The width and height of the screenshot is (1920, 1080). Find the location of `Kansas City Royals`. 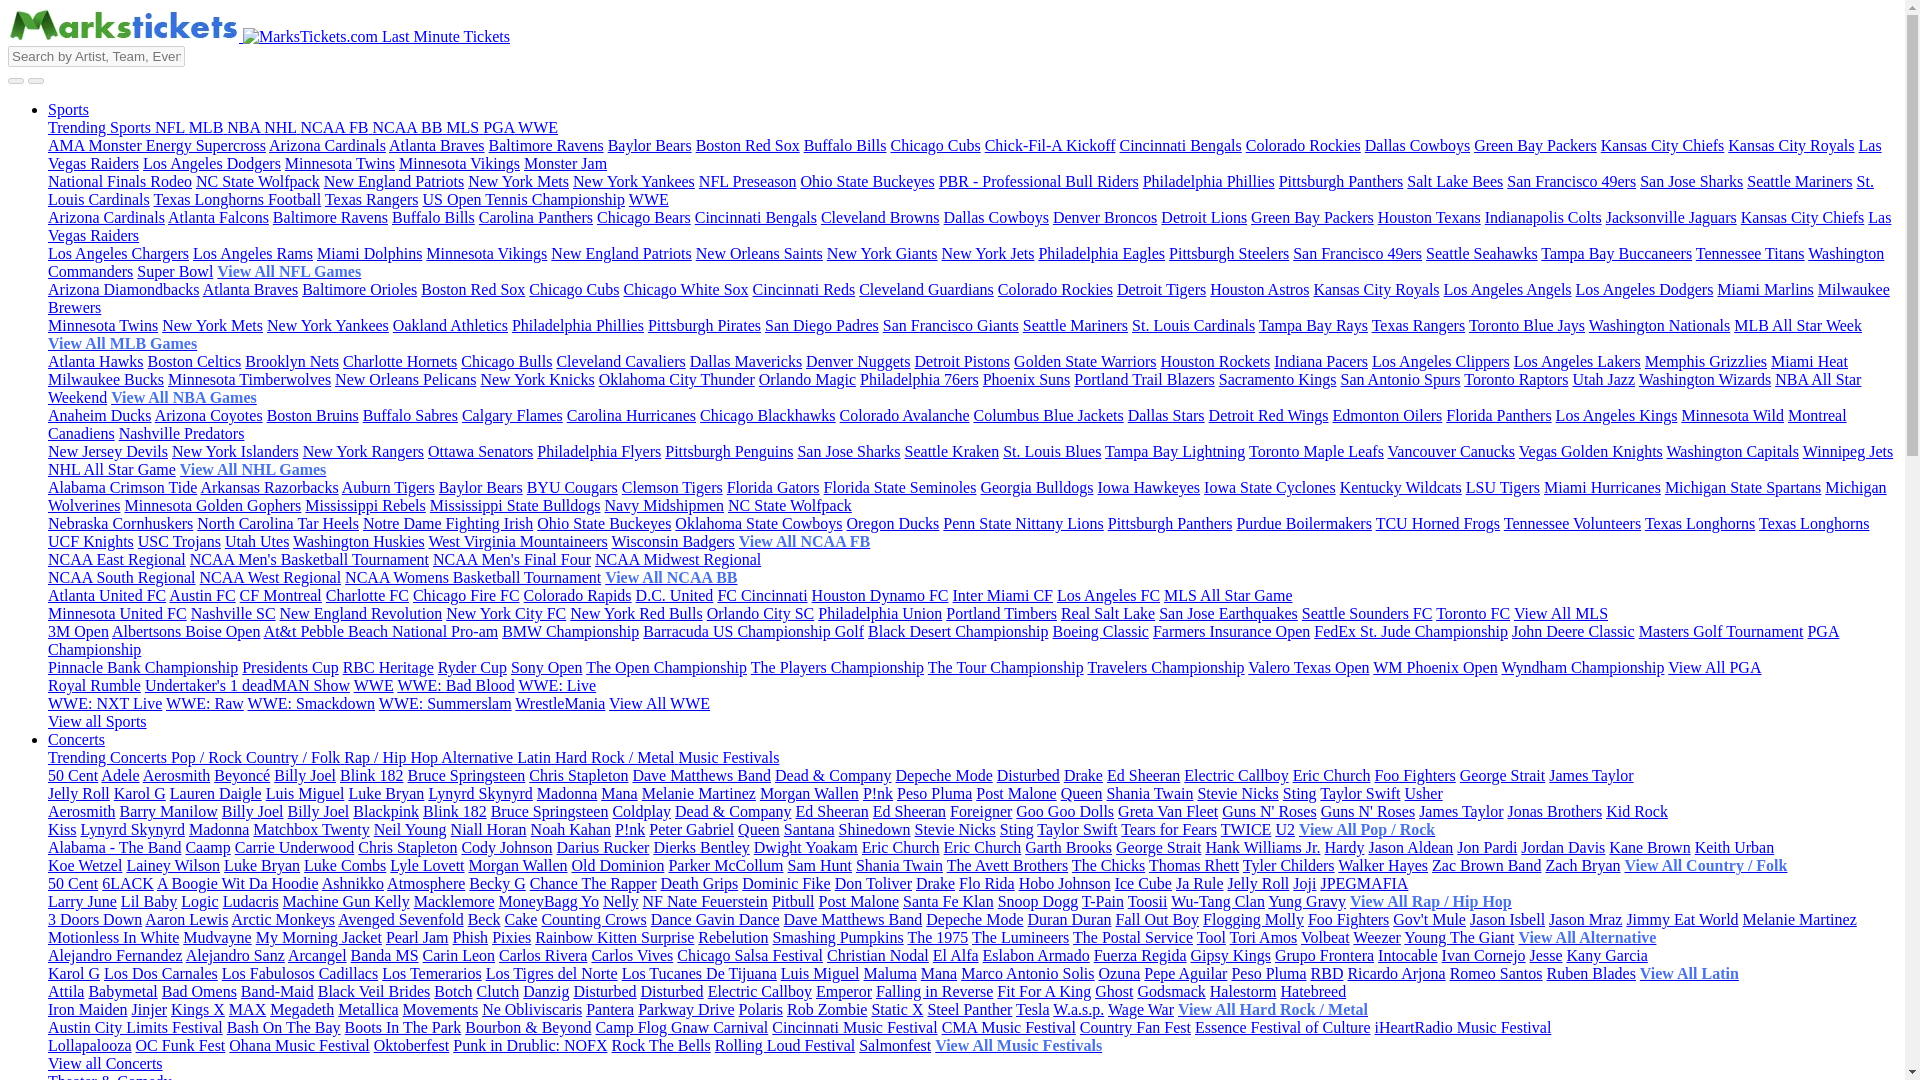

Kansas City Royals is located at coordinates (1791, 146).